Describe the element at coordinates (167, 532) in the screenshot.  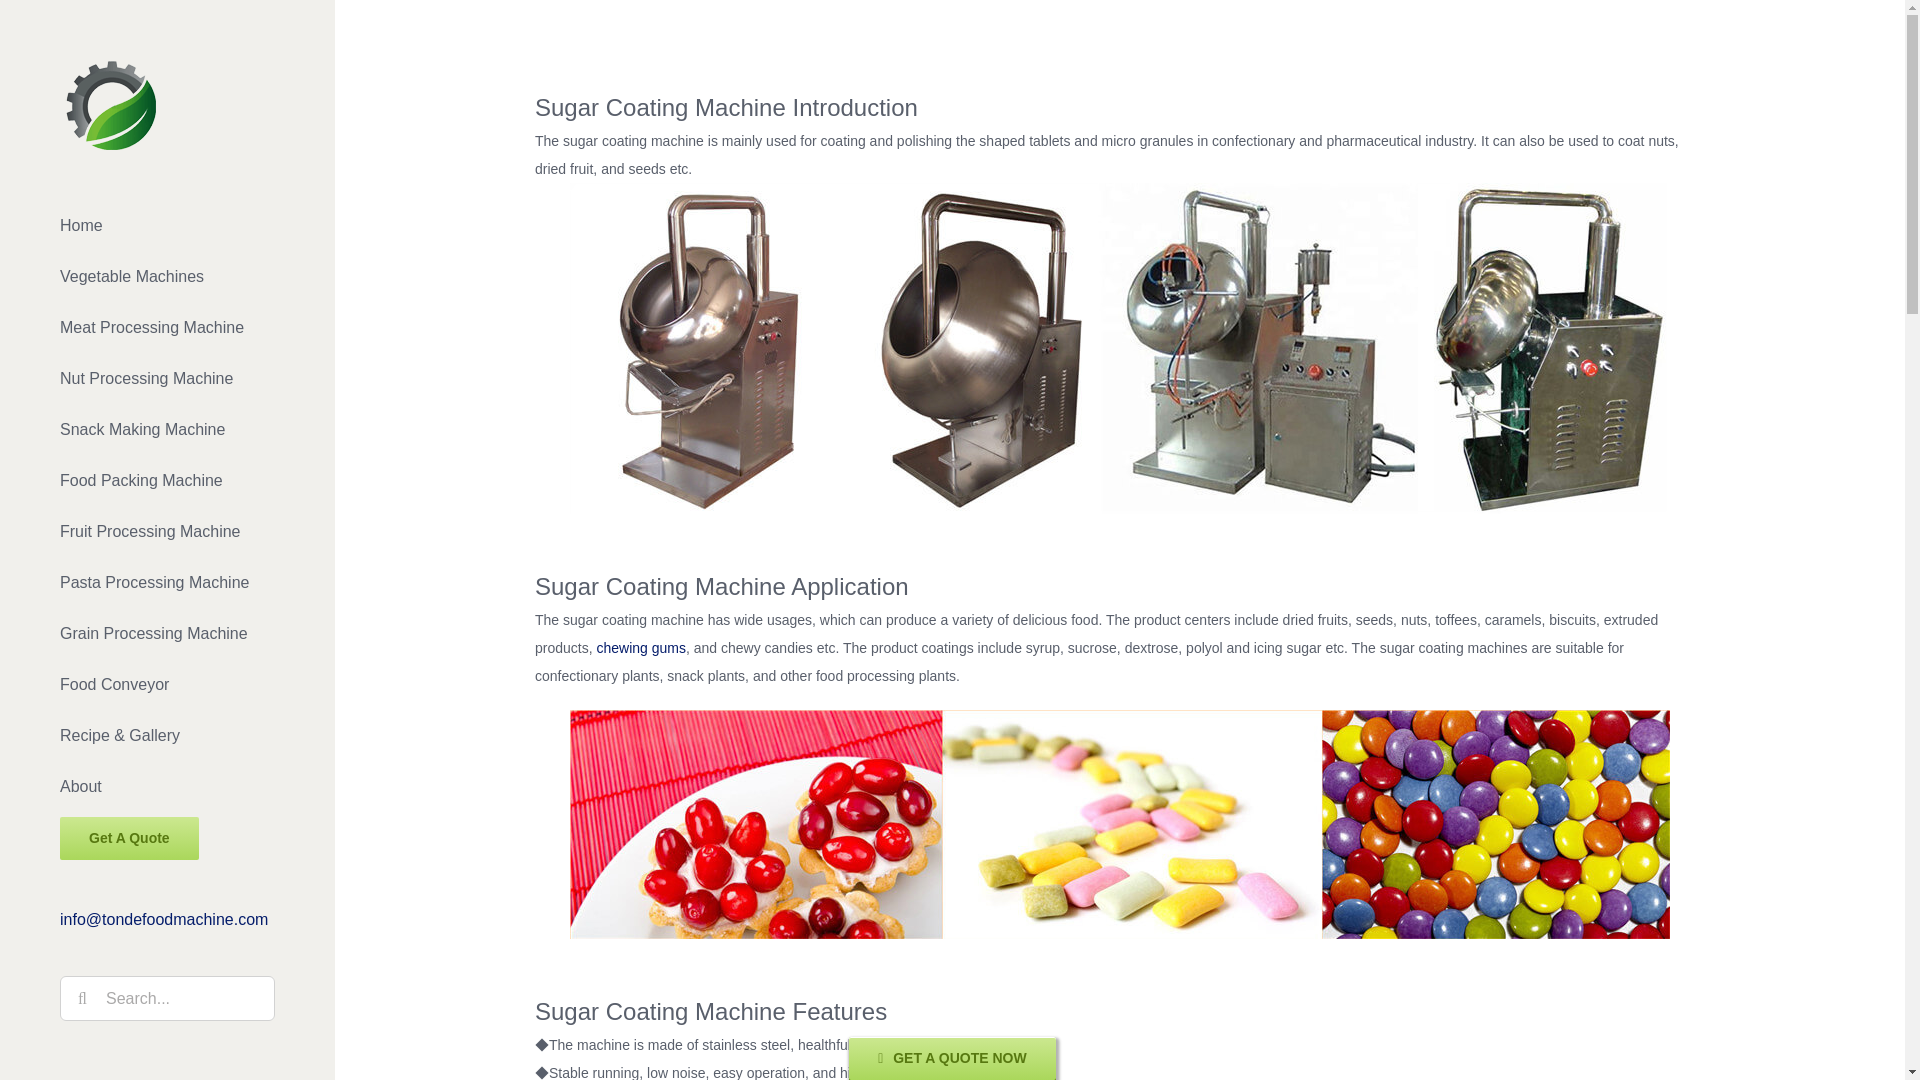
I see `Fruit Processing Machine` at that location.